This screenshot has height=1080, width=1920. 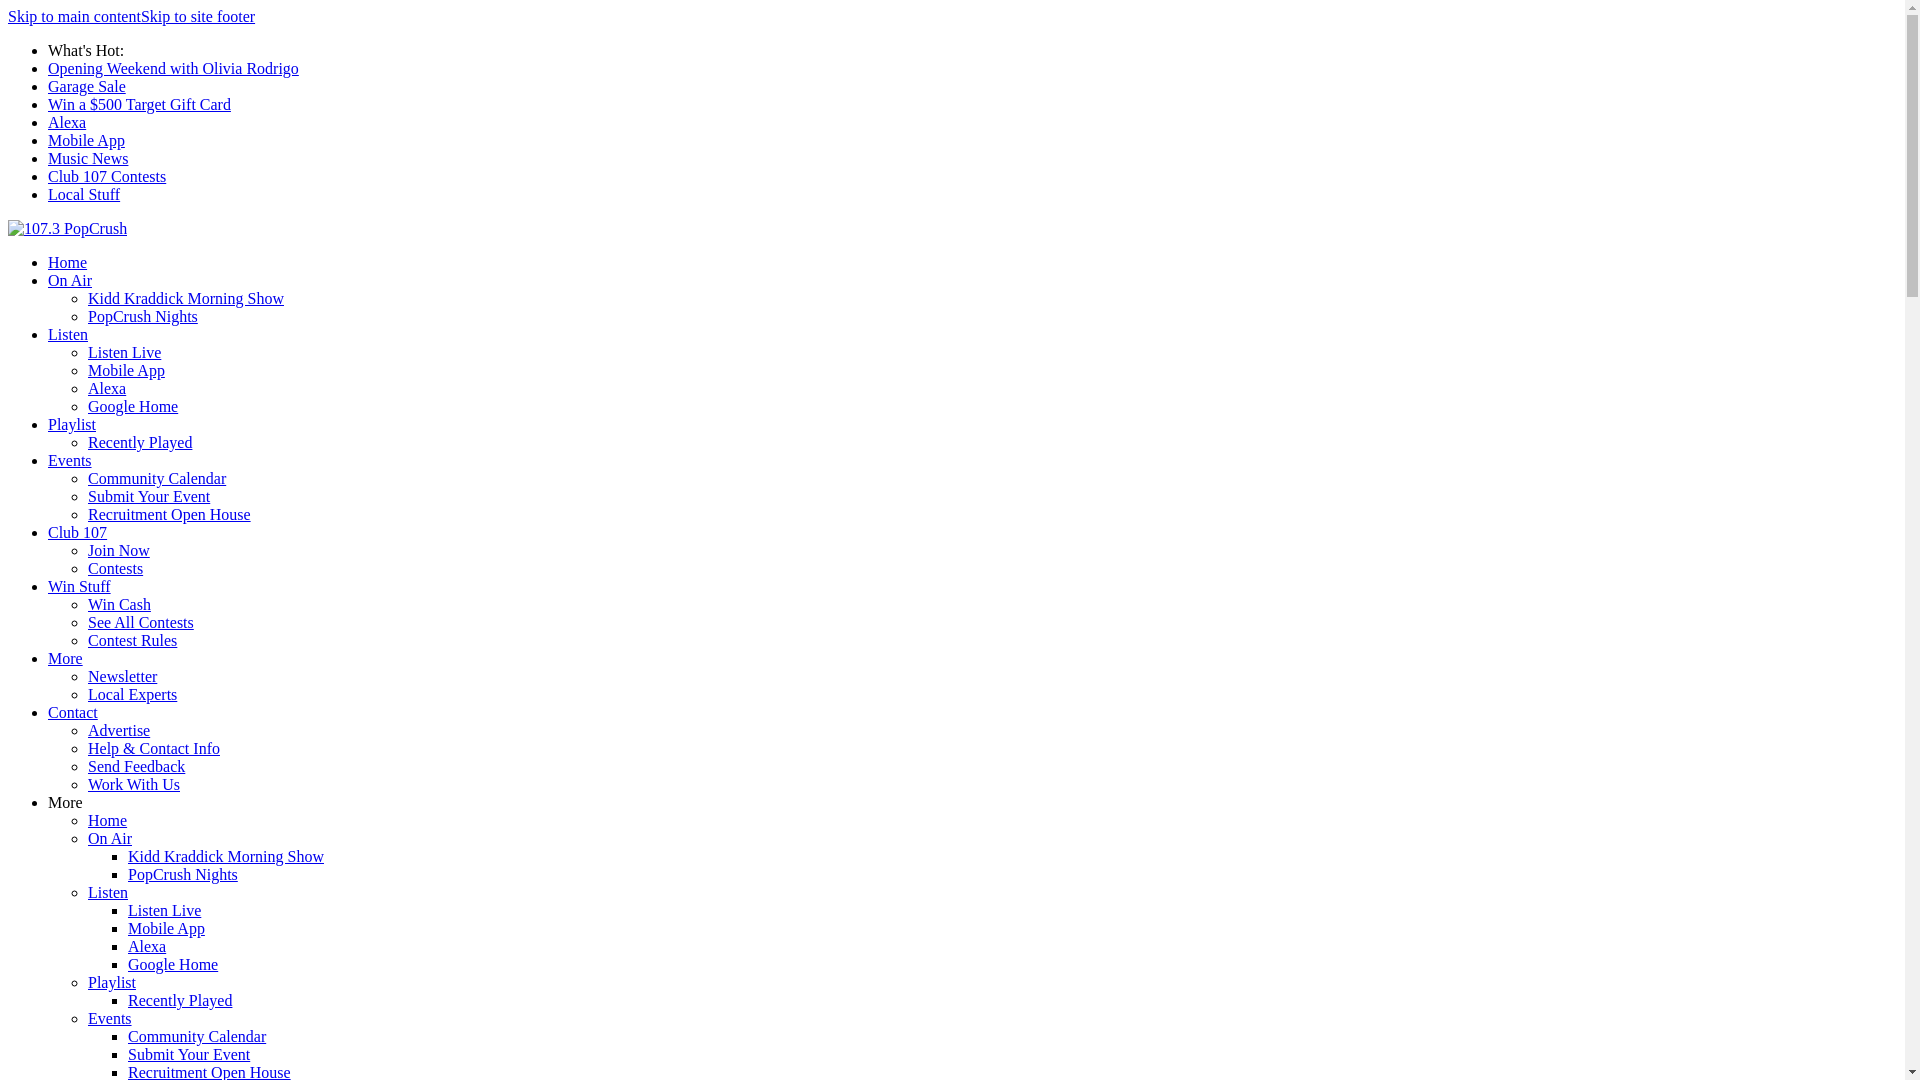 What do you see at coordinates (68, 262) in the screenshot?
I see `Home` at bounding box center [68, 262].